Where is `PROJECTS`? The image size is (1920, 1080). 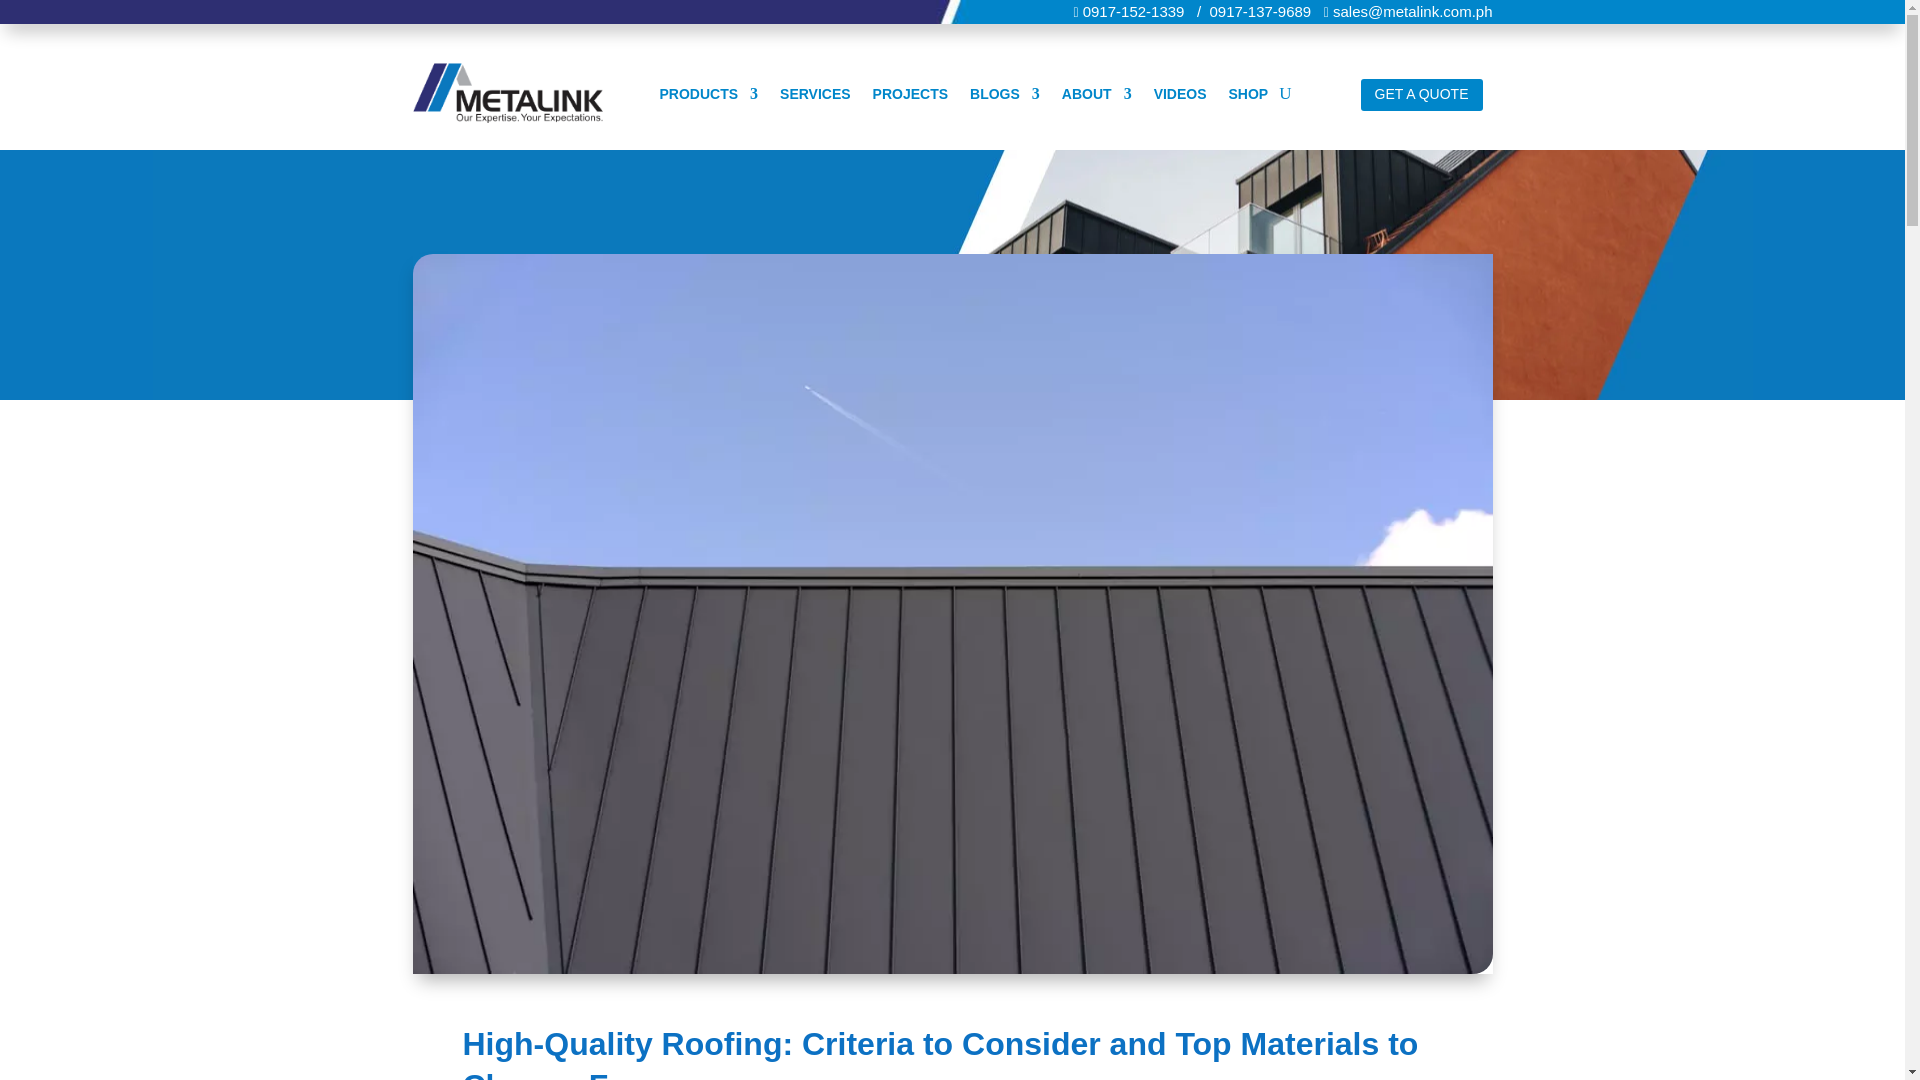 PROJECTS is located at coordinates (910, 98).